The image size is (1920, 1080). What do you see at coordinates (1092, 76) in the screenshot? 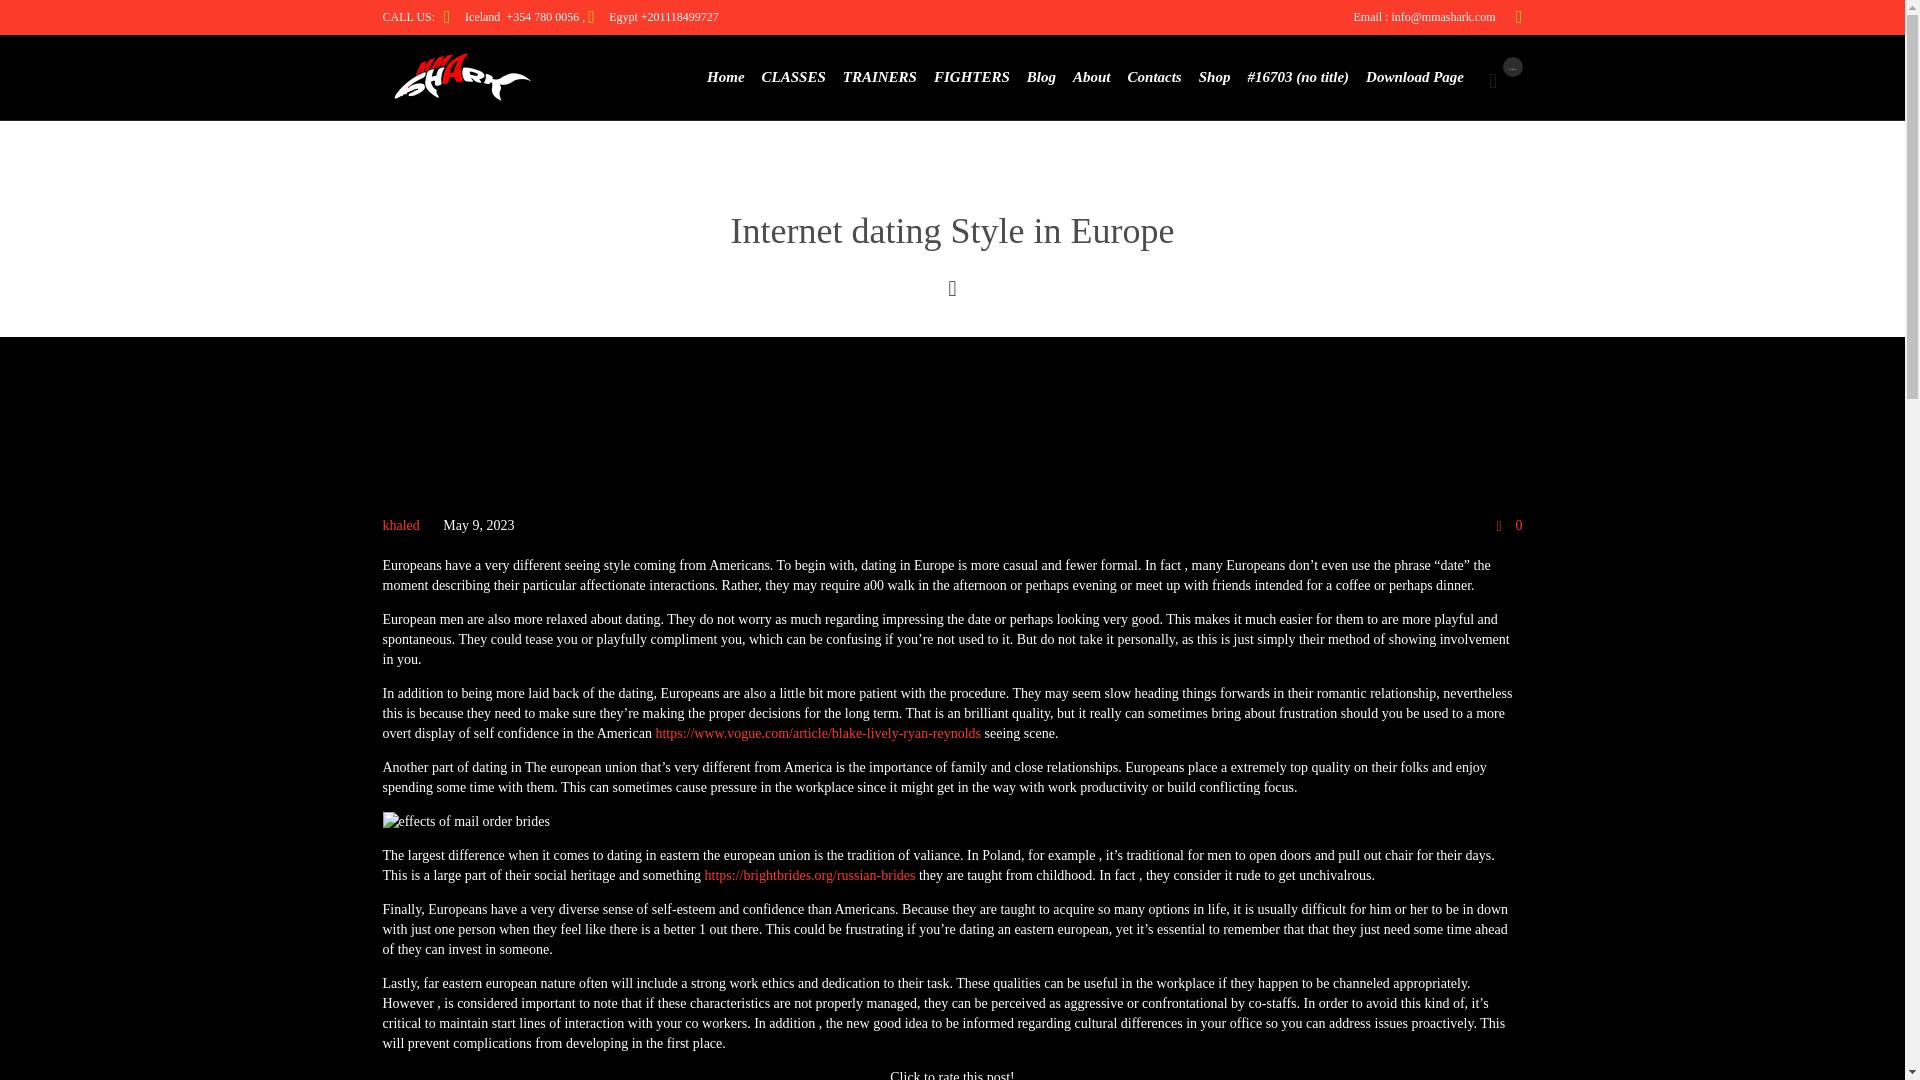
I see `About` at bounding box center [1092, 76].